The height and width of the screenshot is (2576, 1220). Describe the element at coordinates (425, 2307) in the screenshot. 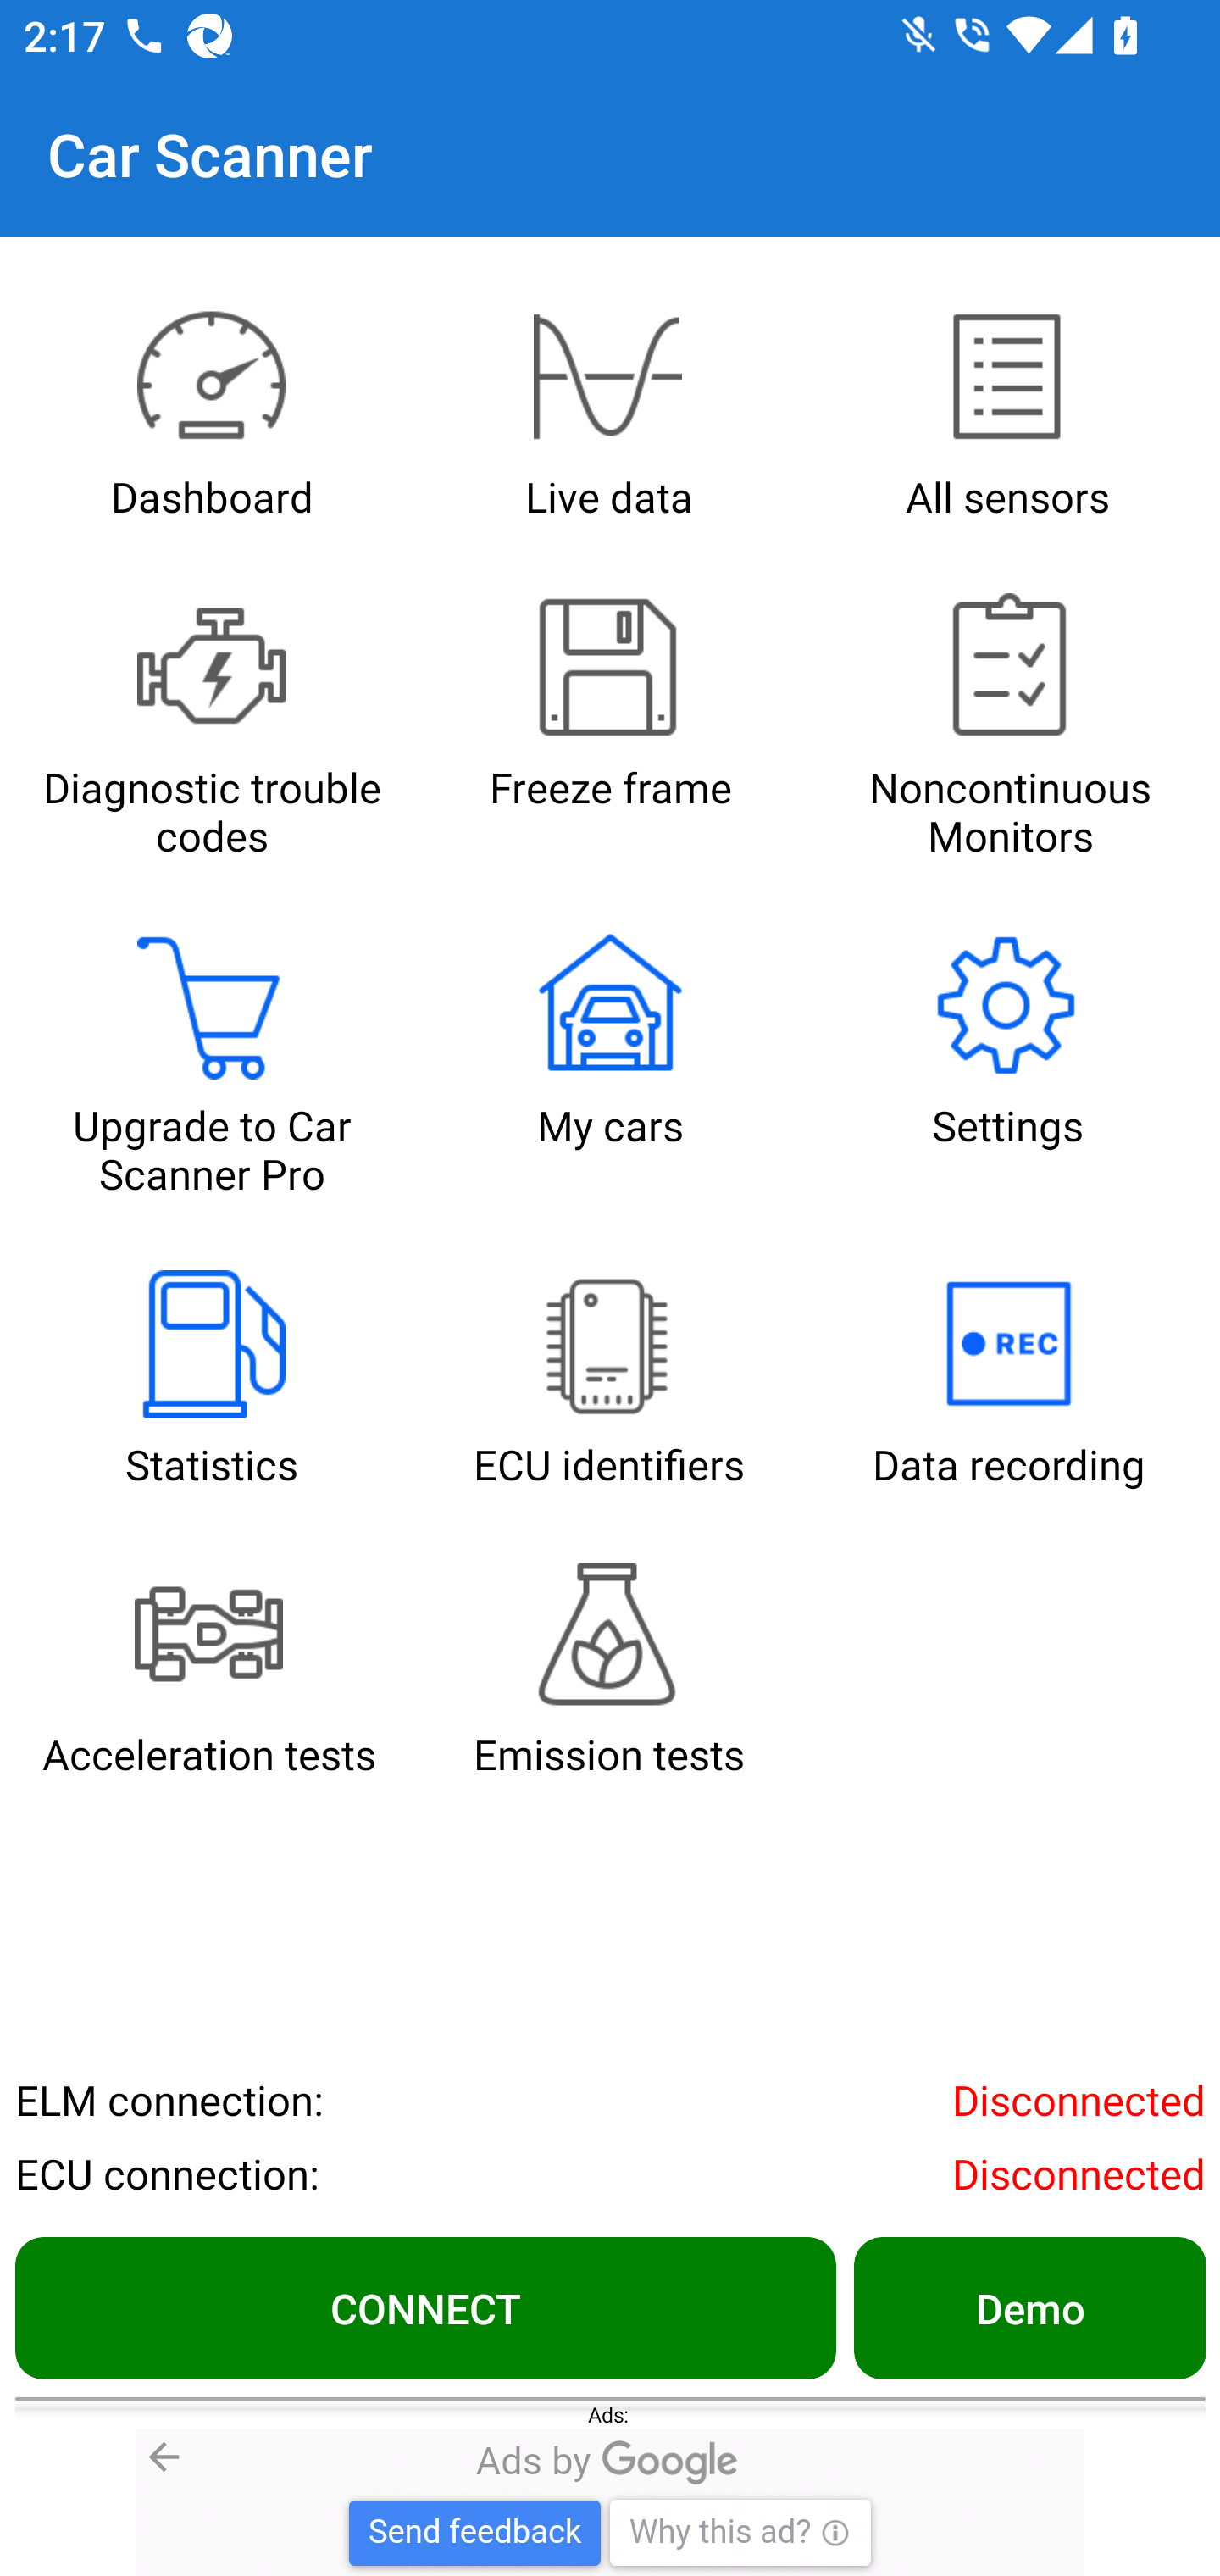

I see `CONNECT` at that location.